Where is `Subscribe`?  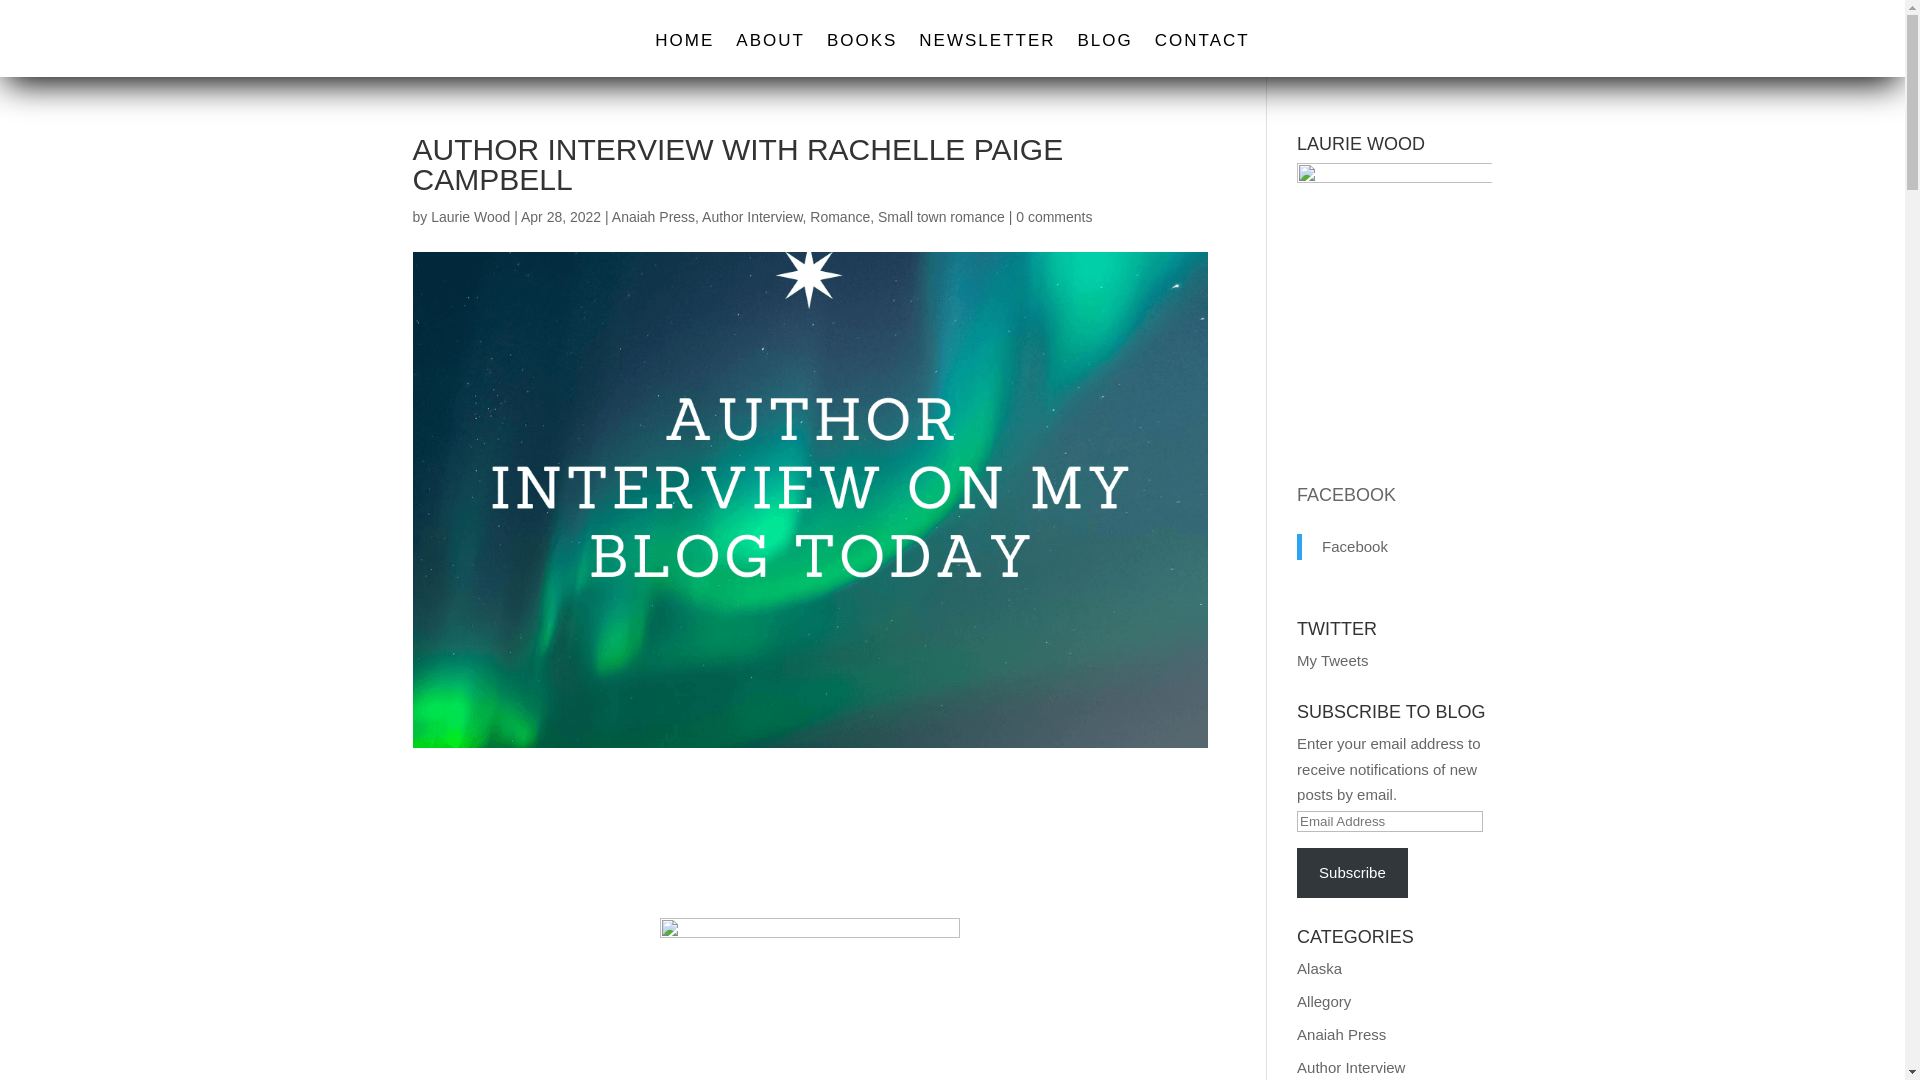 Subscribe is located at coordinates (1352, 872).